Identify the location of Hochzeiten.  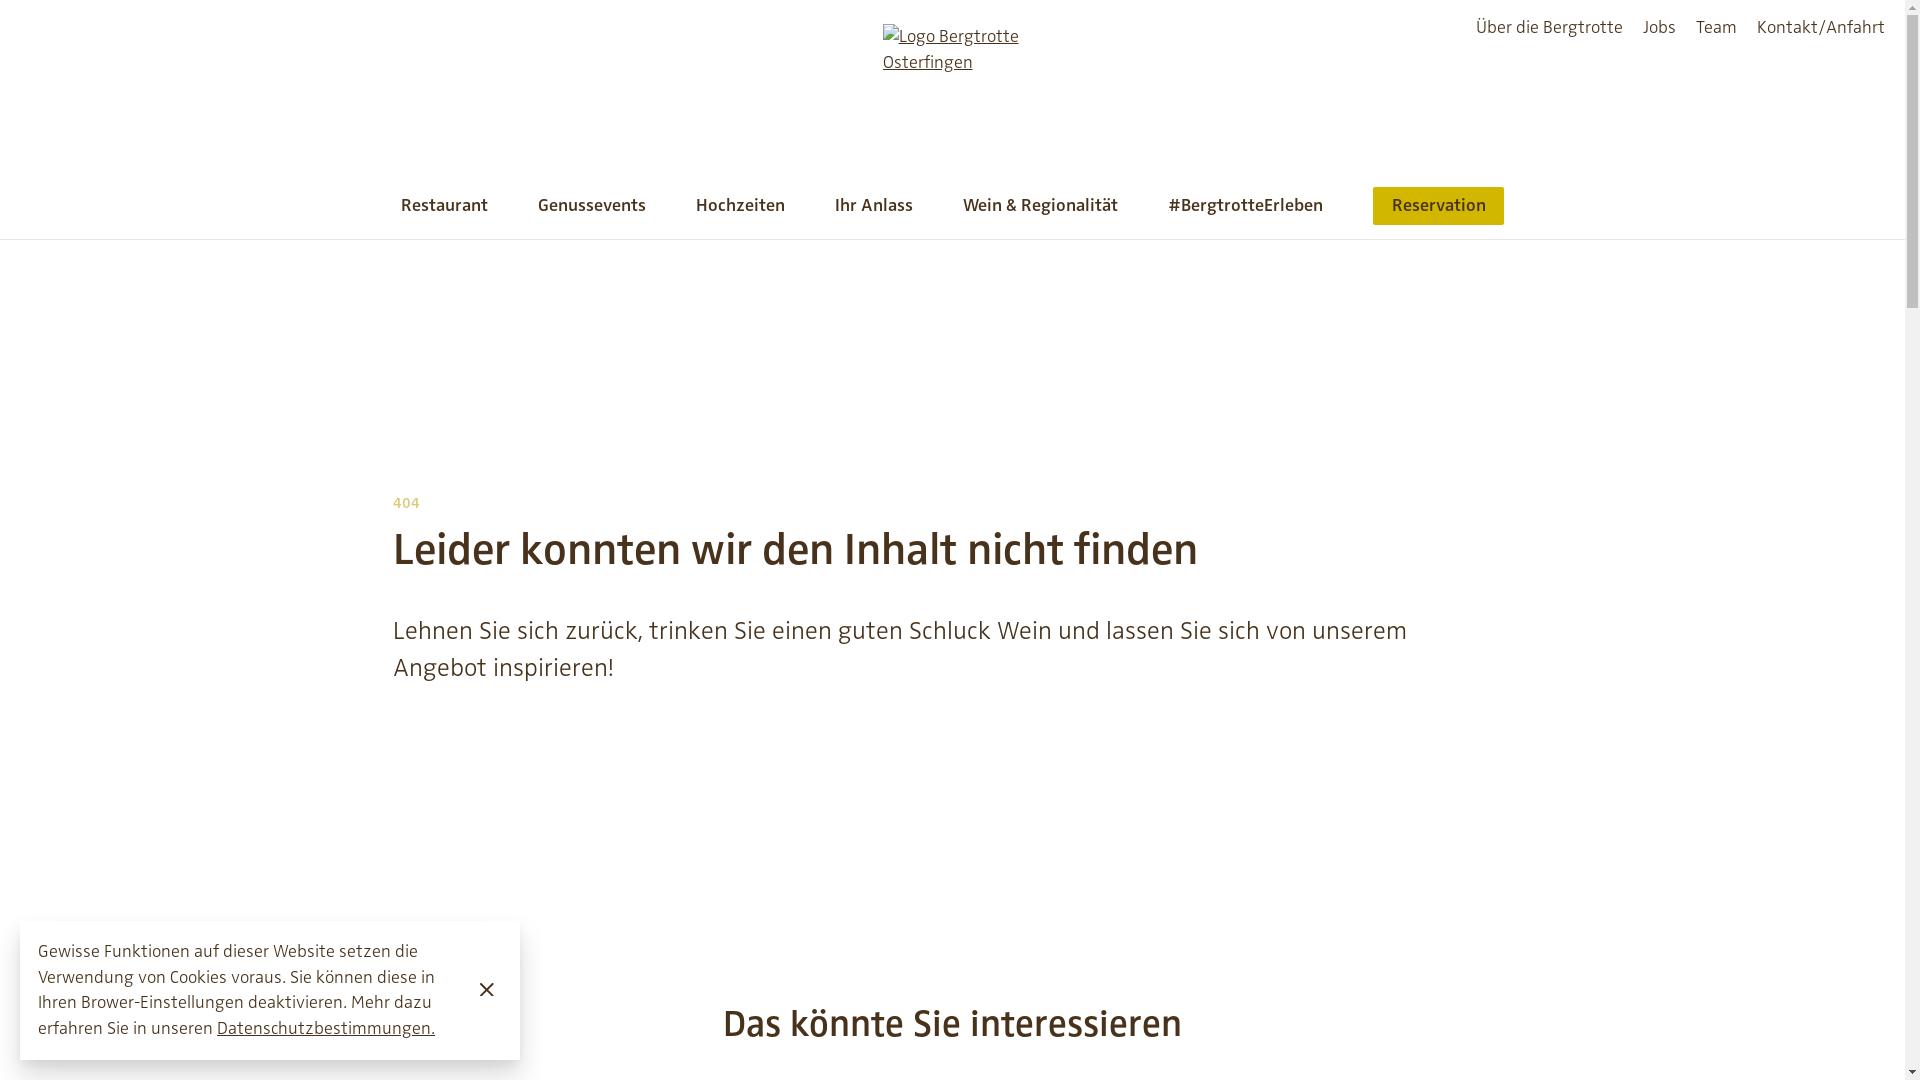
(740, 213).